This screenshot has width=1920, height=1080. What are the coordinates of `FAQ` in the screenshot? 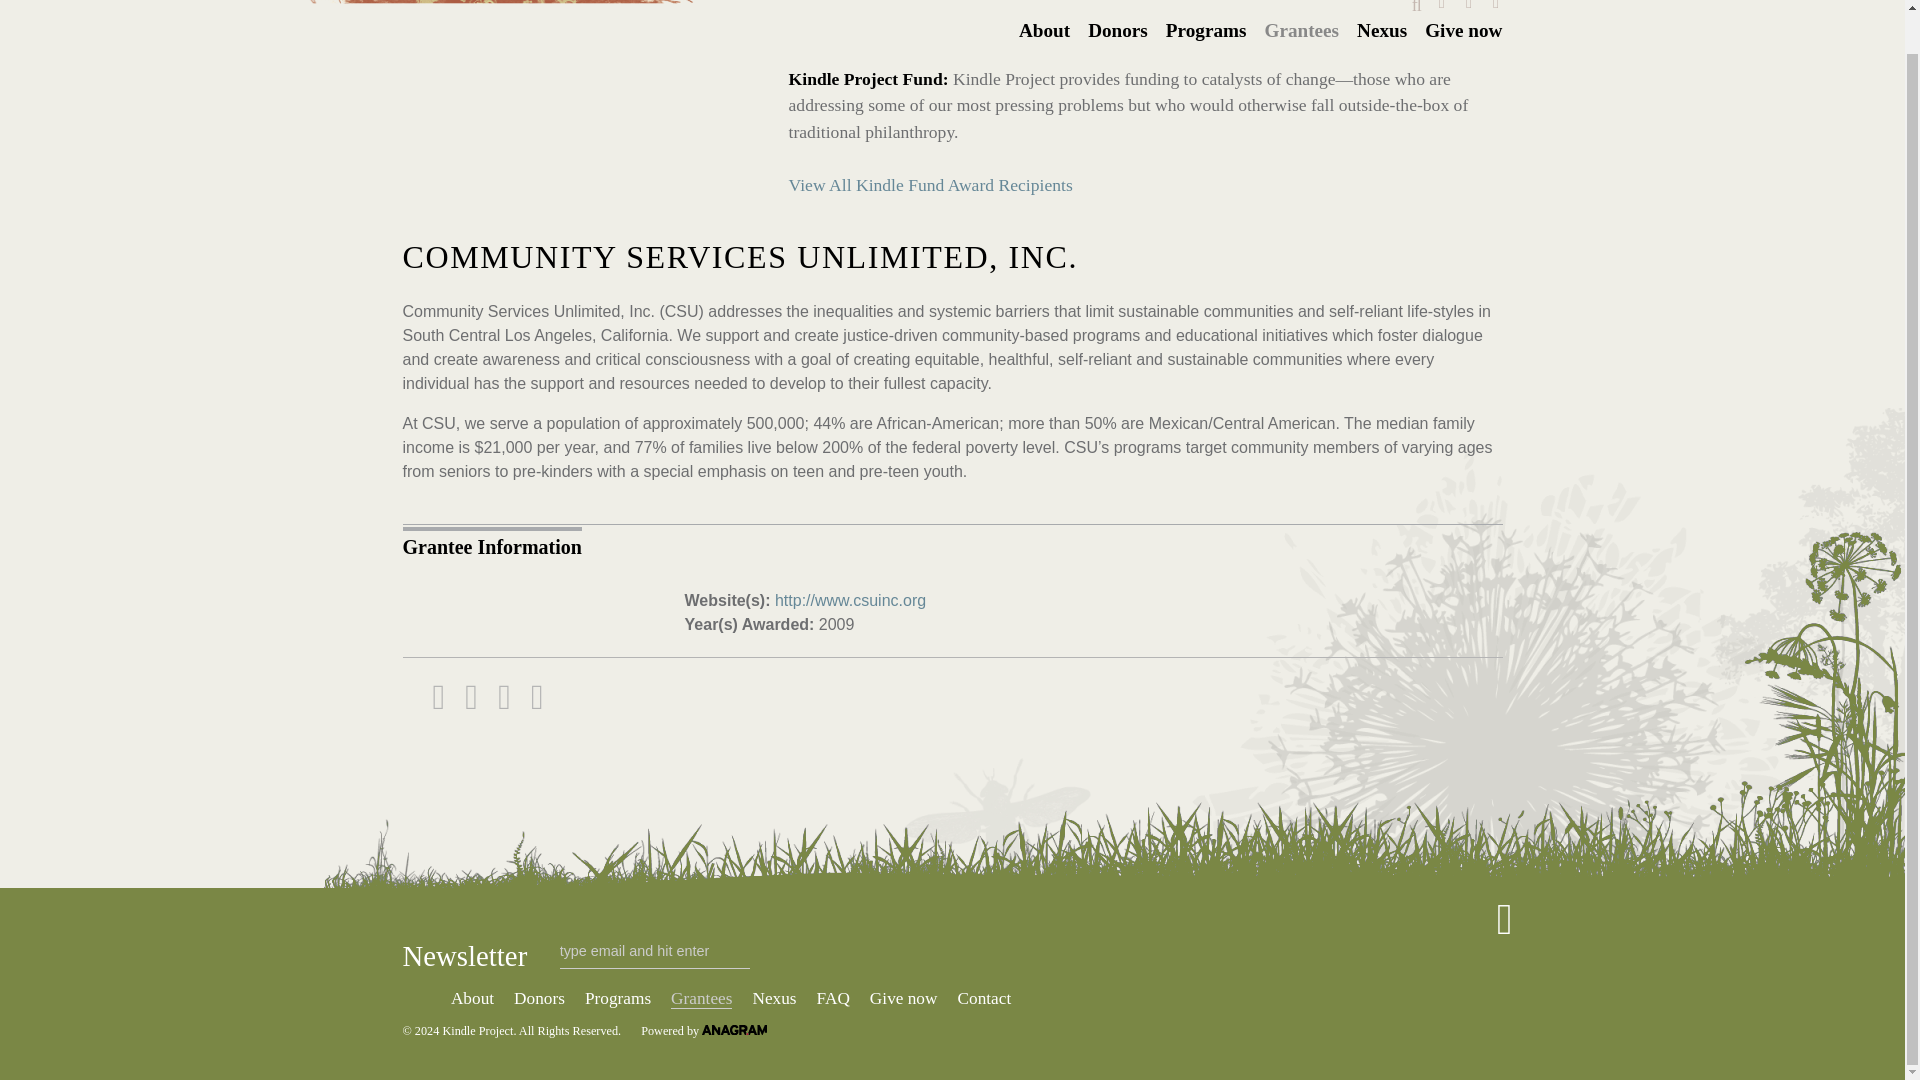 It's located at (834, 998).